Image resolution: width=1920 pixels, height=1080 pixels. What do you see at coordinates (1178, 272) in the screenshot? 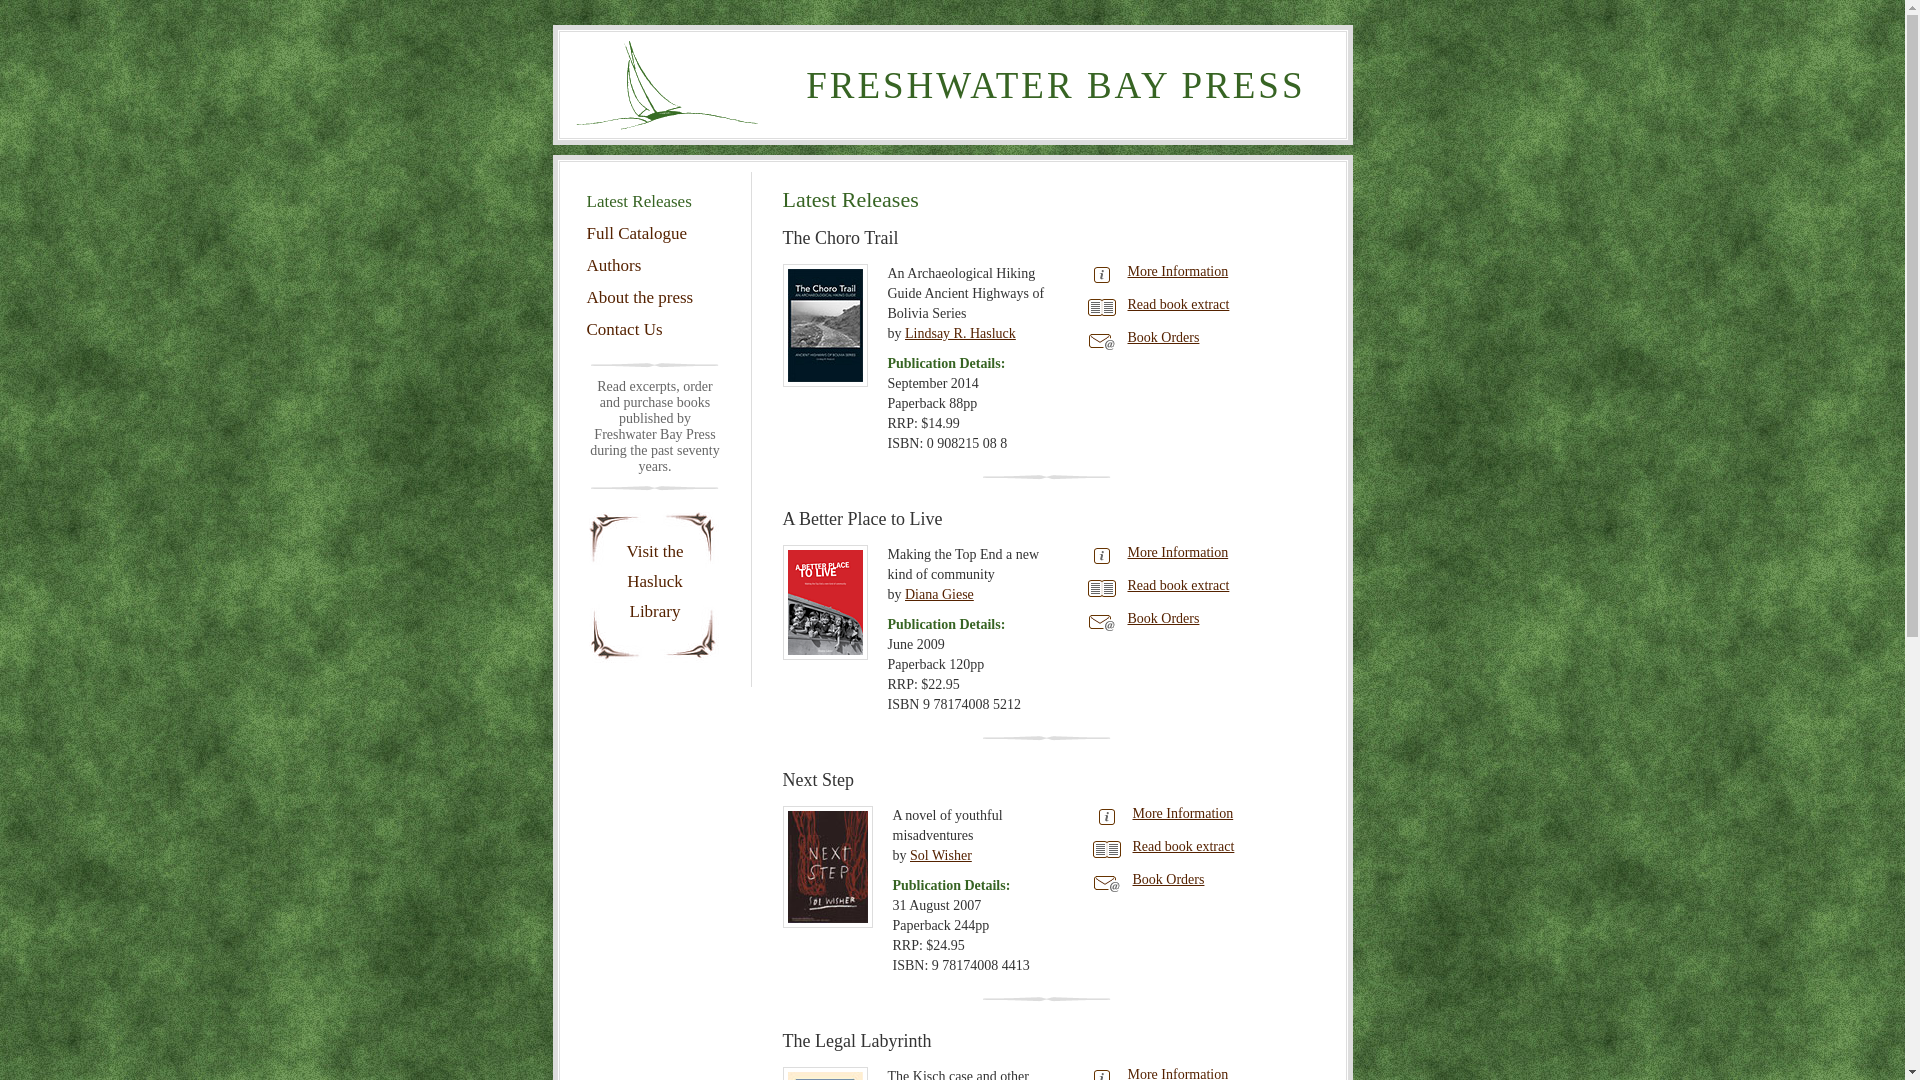
I see `More Information` at bounding box center [1178, 272].